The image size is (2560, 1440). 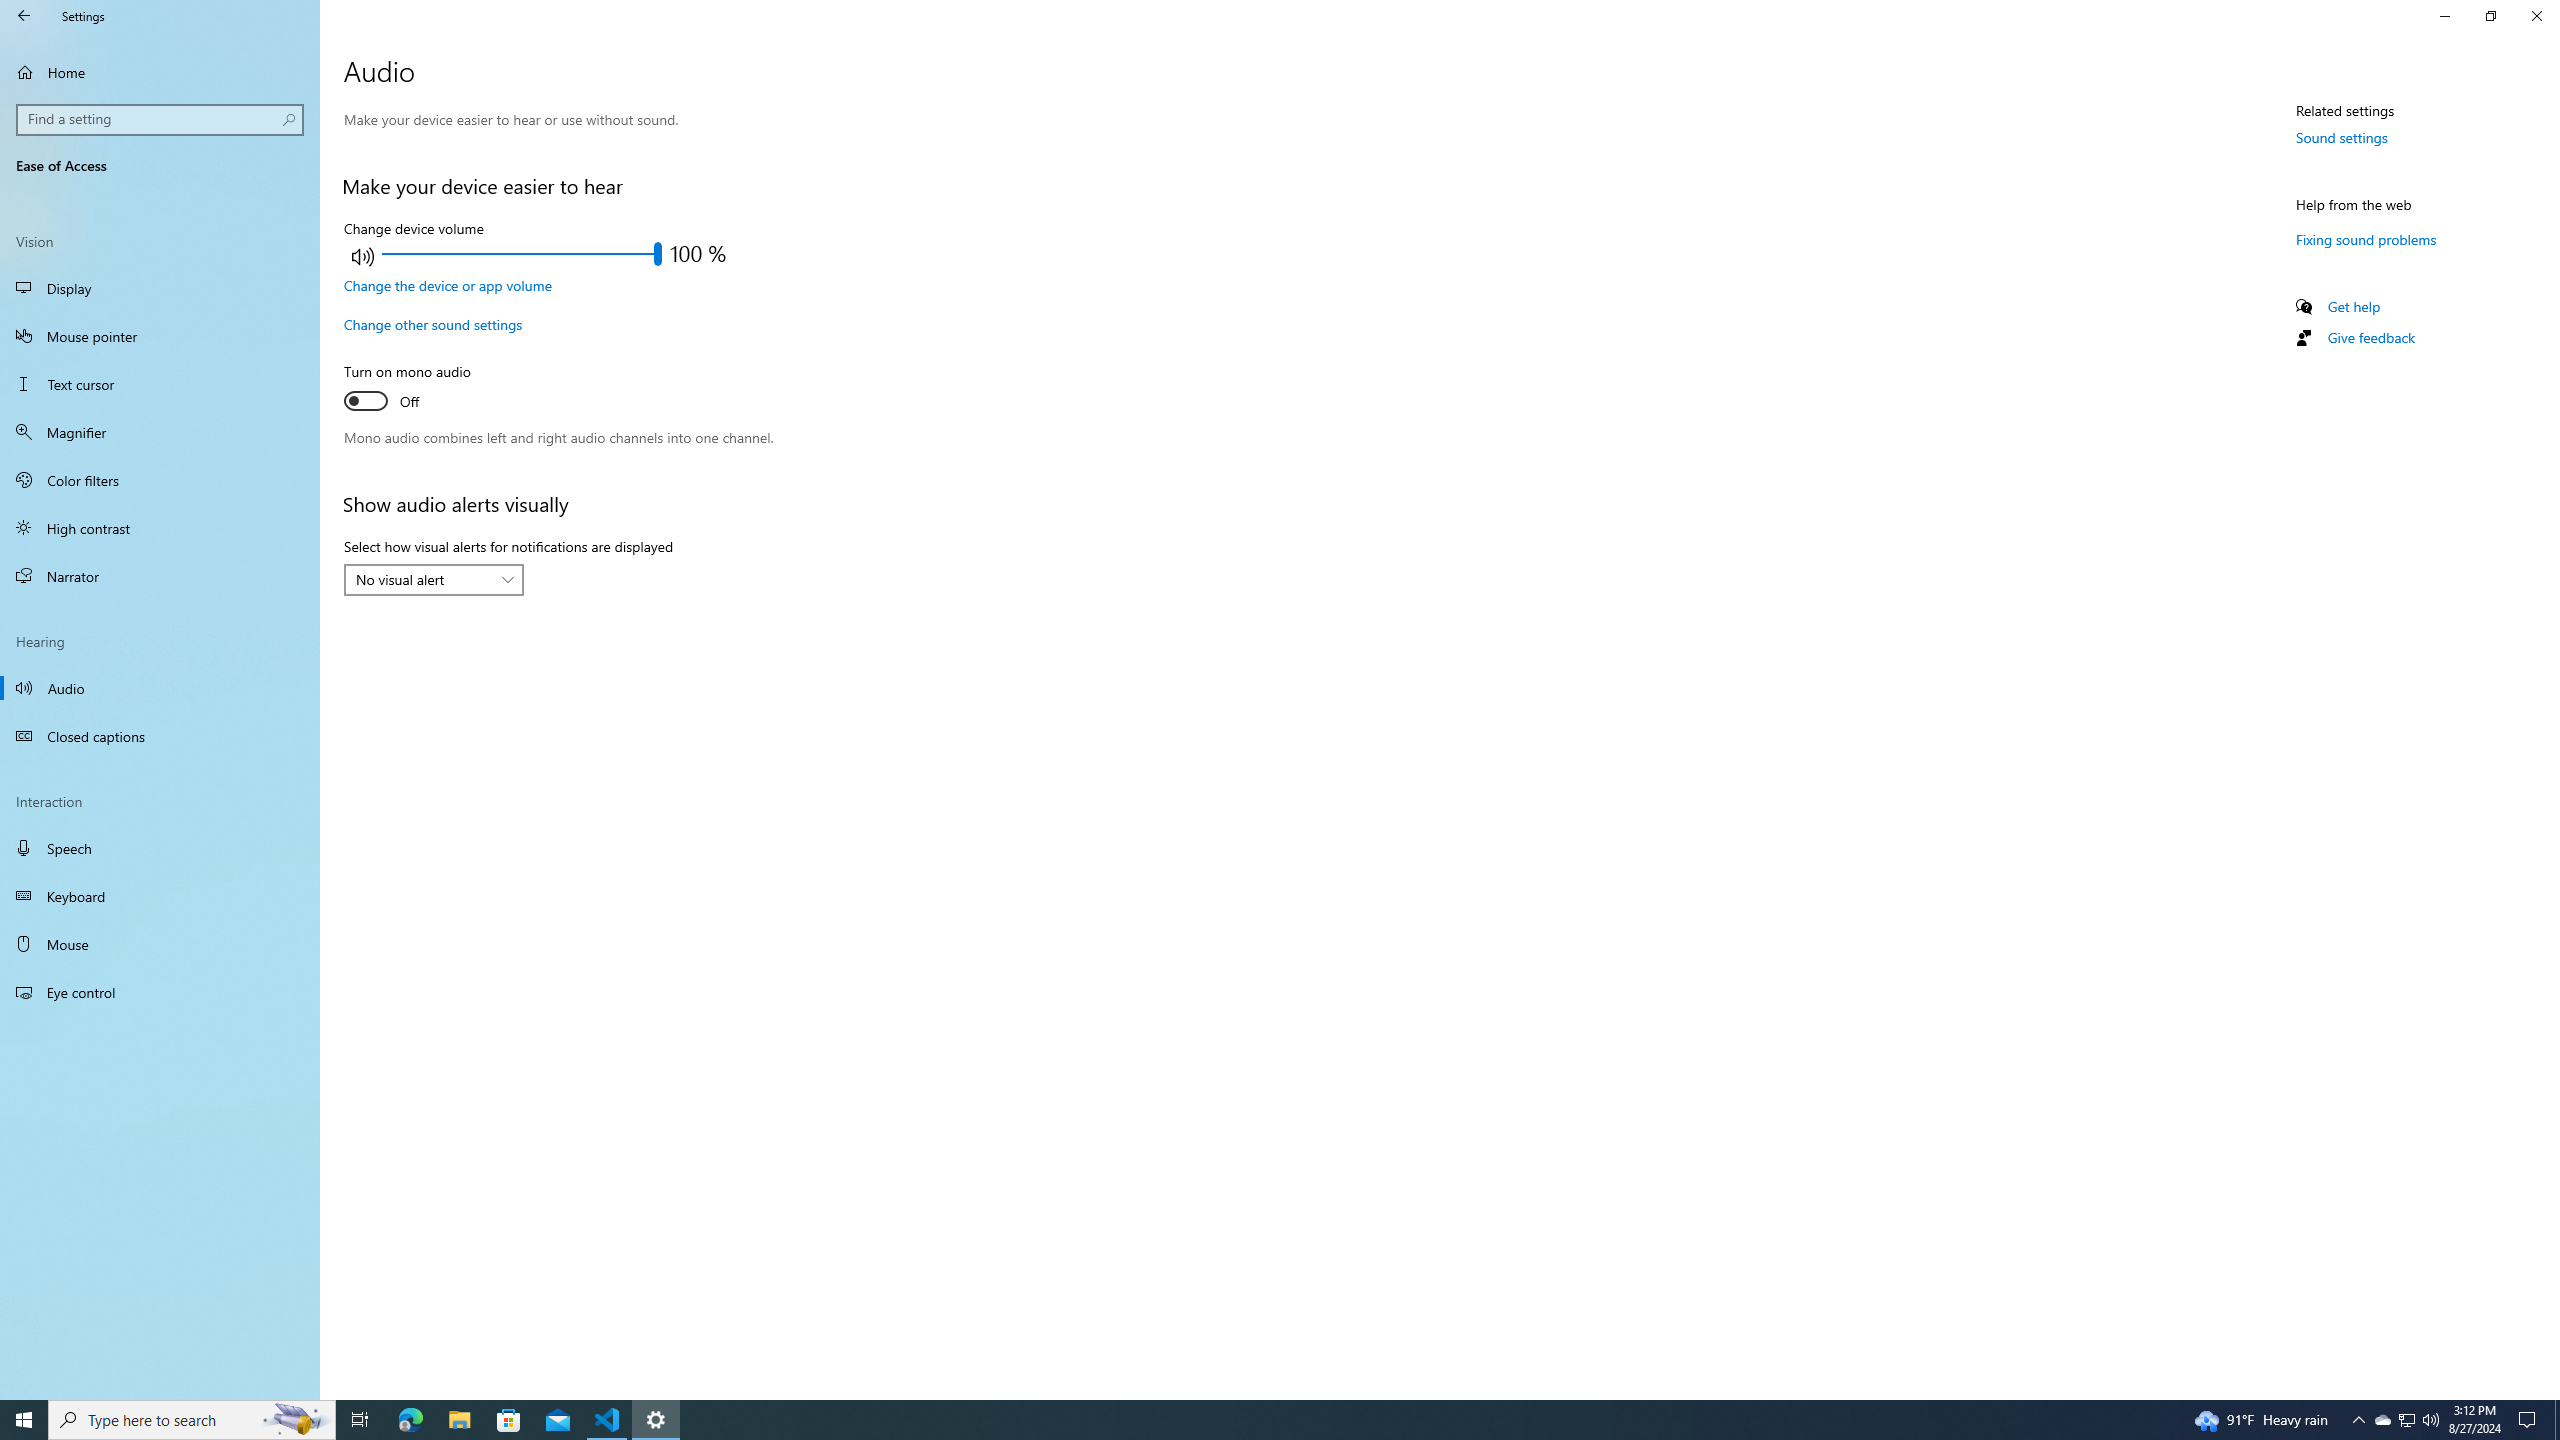 I want to click on Audio, so click(x=160, y=687).